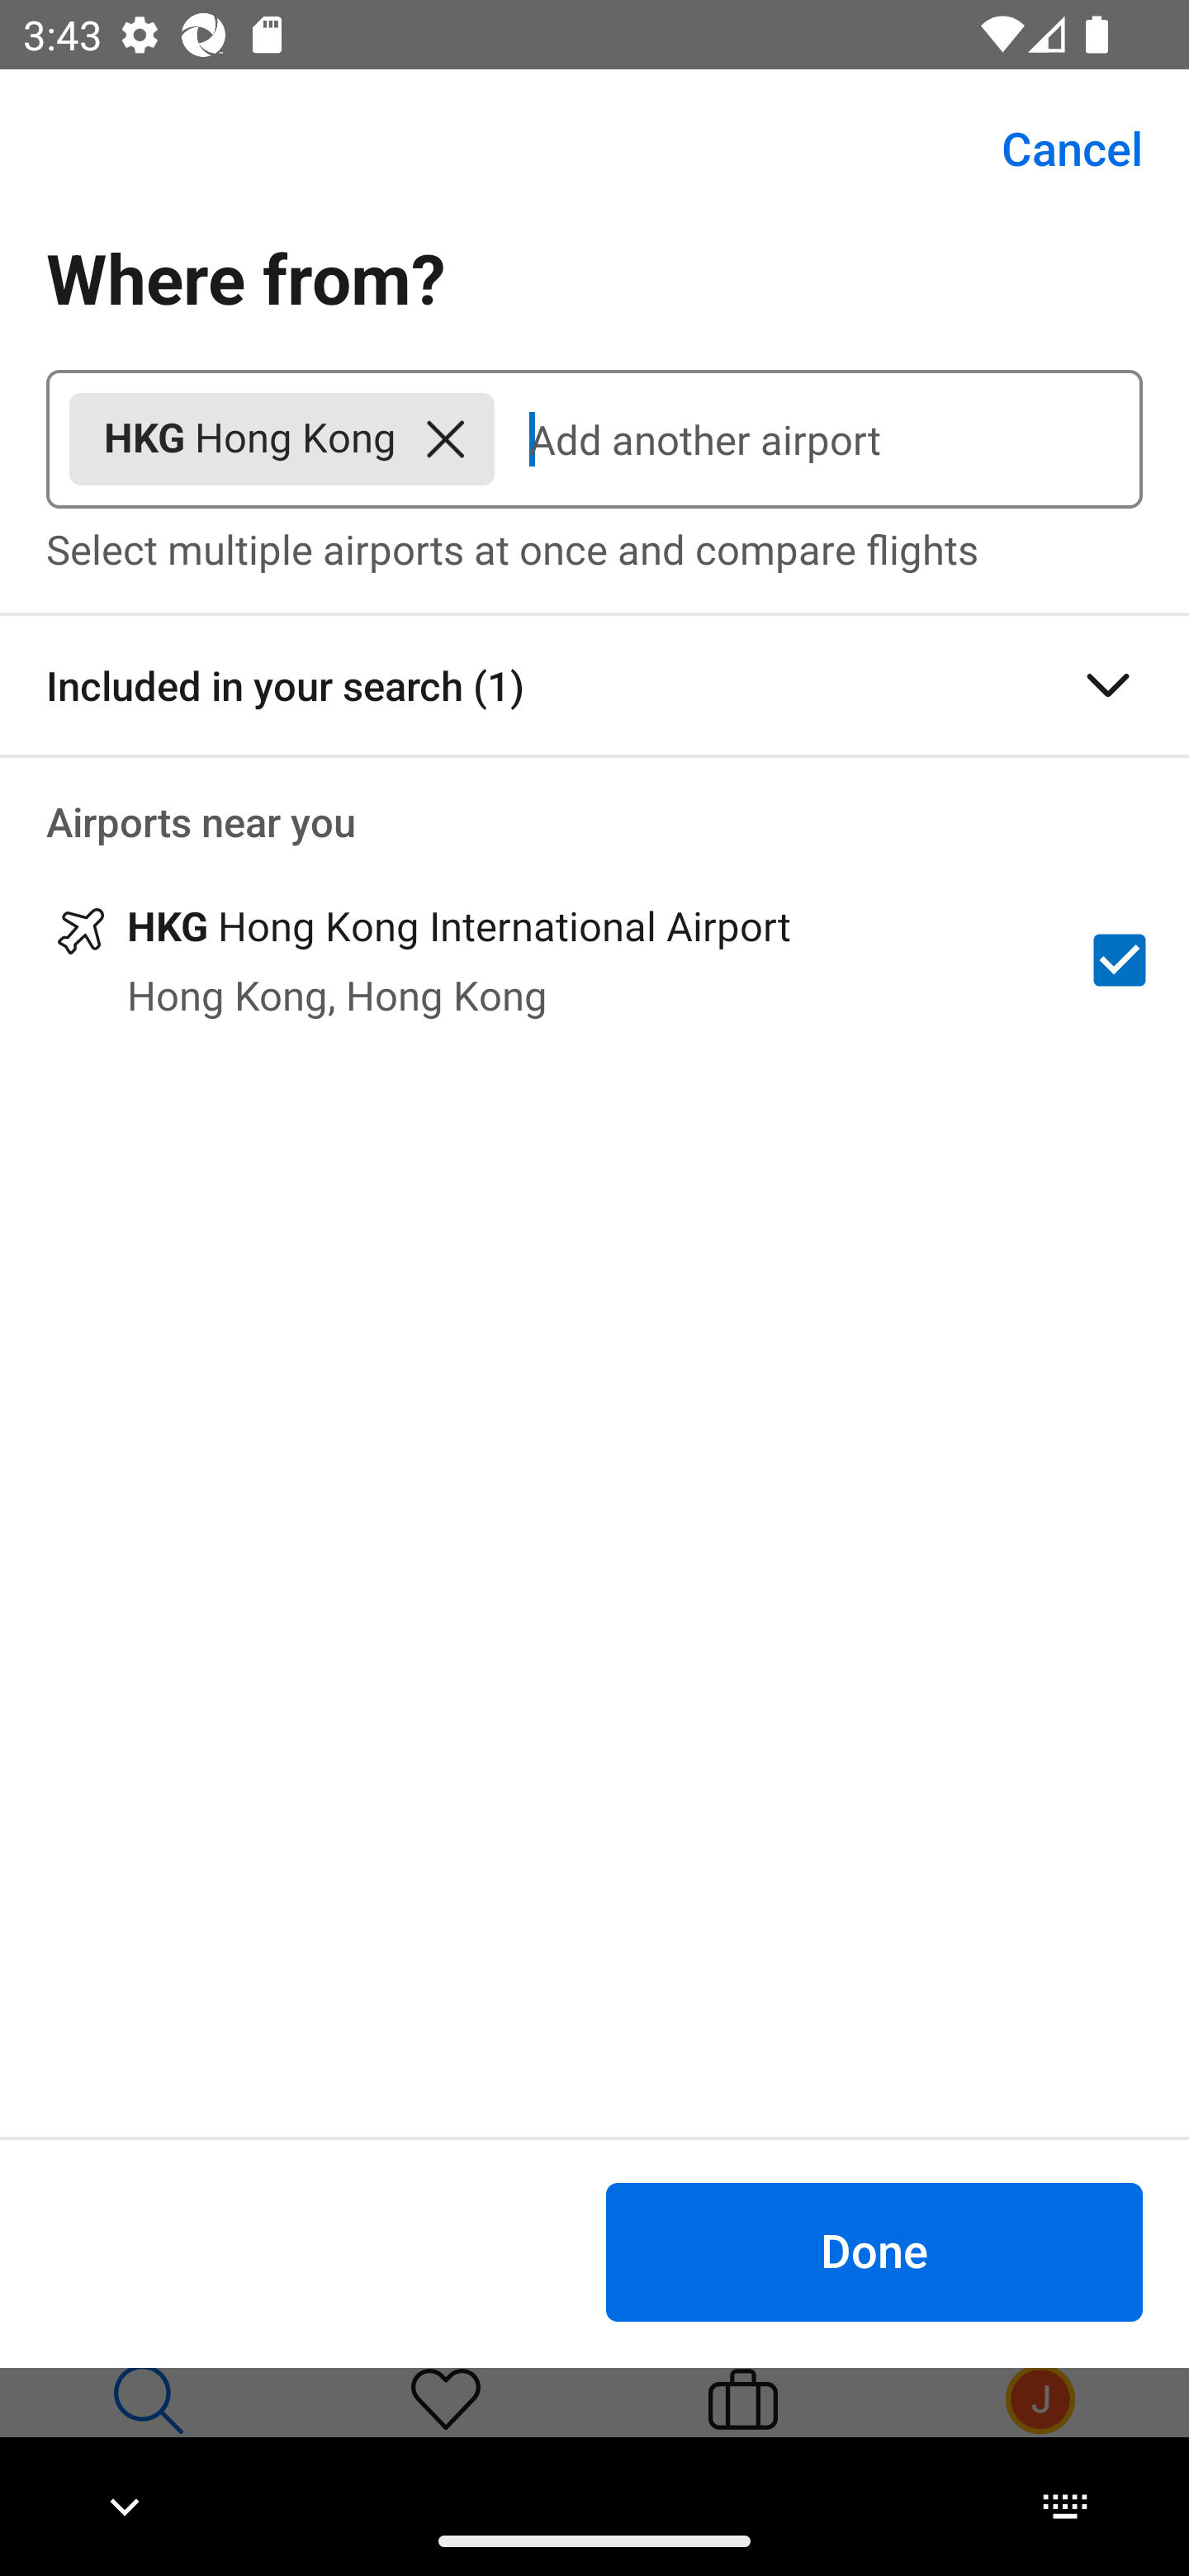 The height and width of the screenshot is (2576, 1189). I want to click on HKG Hong Kong Remove HKG Hong Kong, so click(282, 439).